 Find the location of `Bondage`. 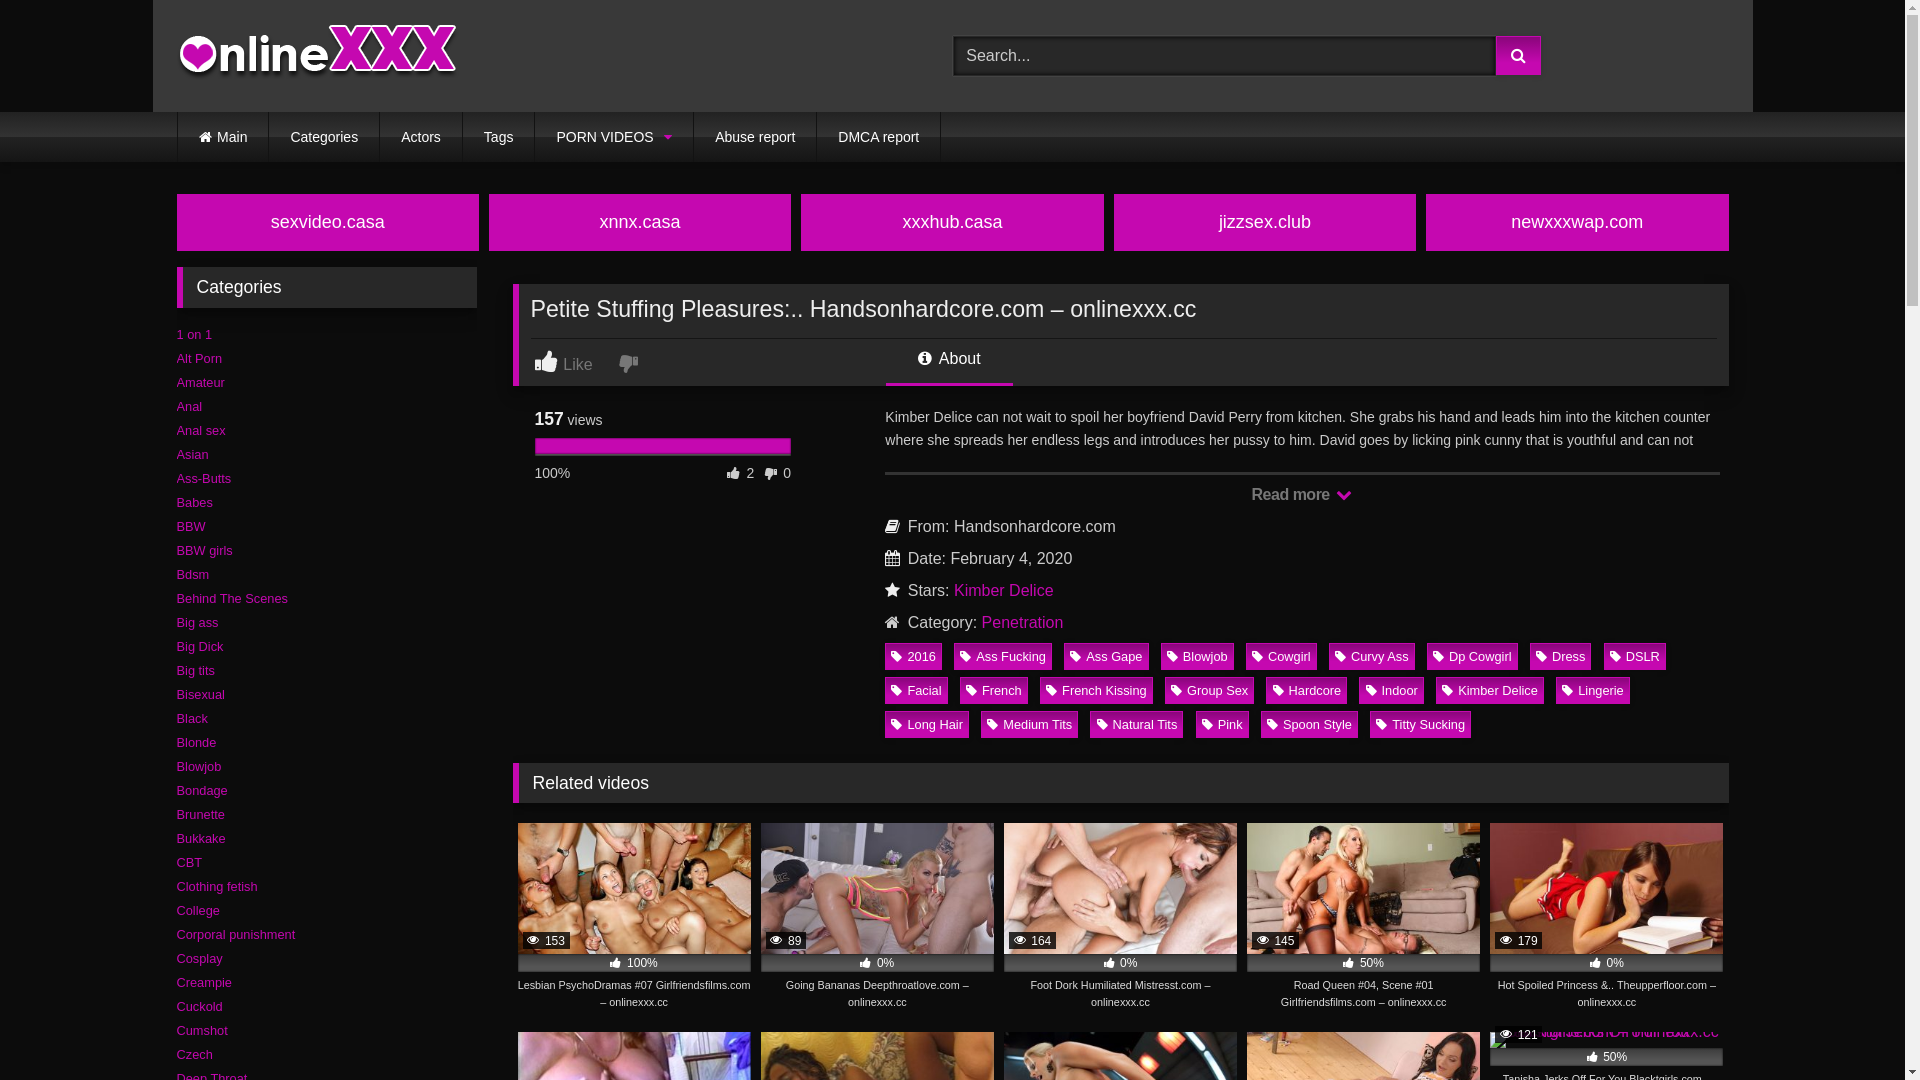

Bondage is located at coordinates (202, 790).